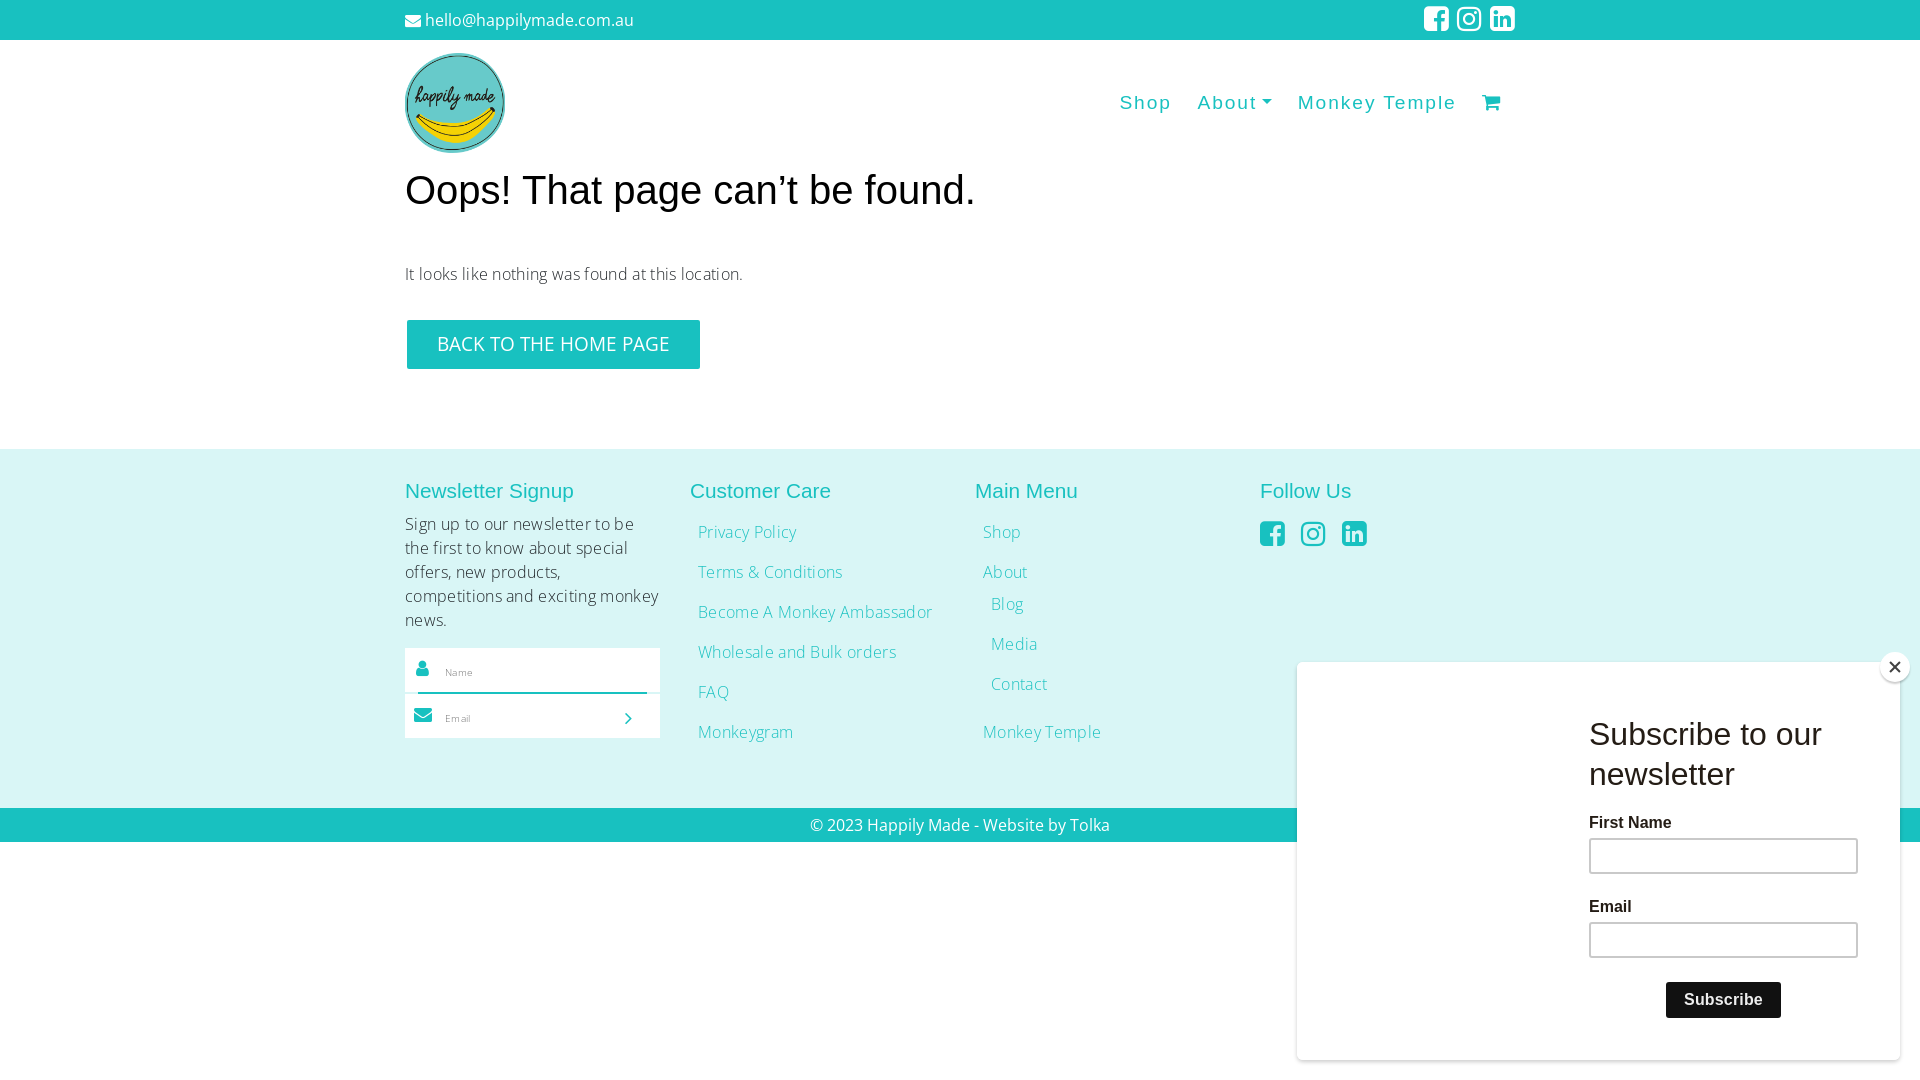 This screenshot has height=1080, width=1920. Describe the element at coordinates (1014, 644) in the screenshot. I see `Media` at that location.